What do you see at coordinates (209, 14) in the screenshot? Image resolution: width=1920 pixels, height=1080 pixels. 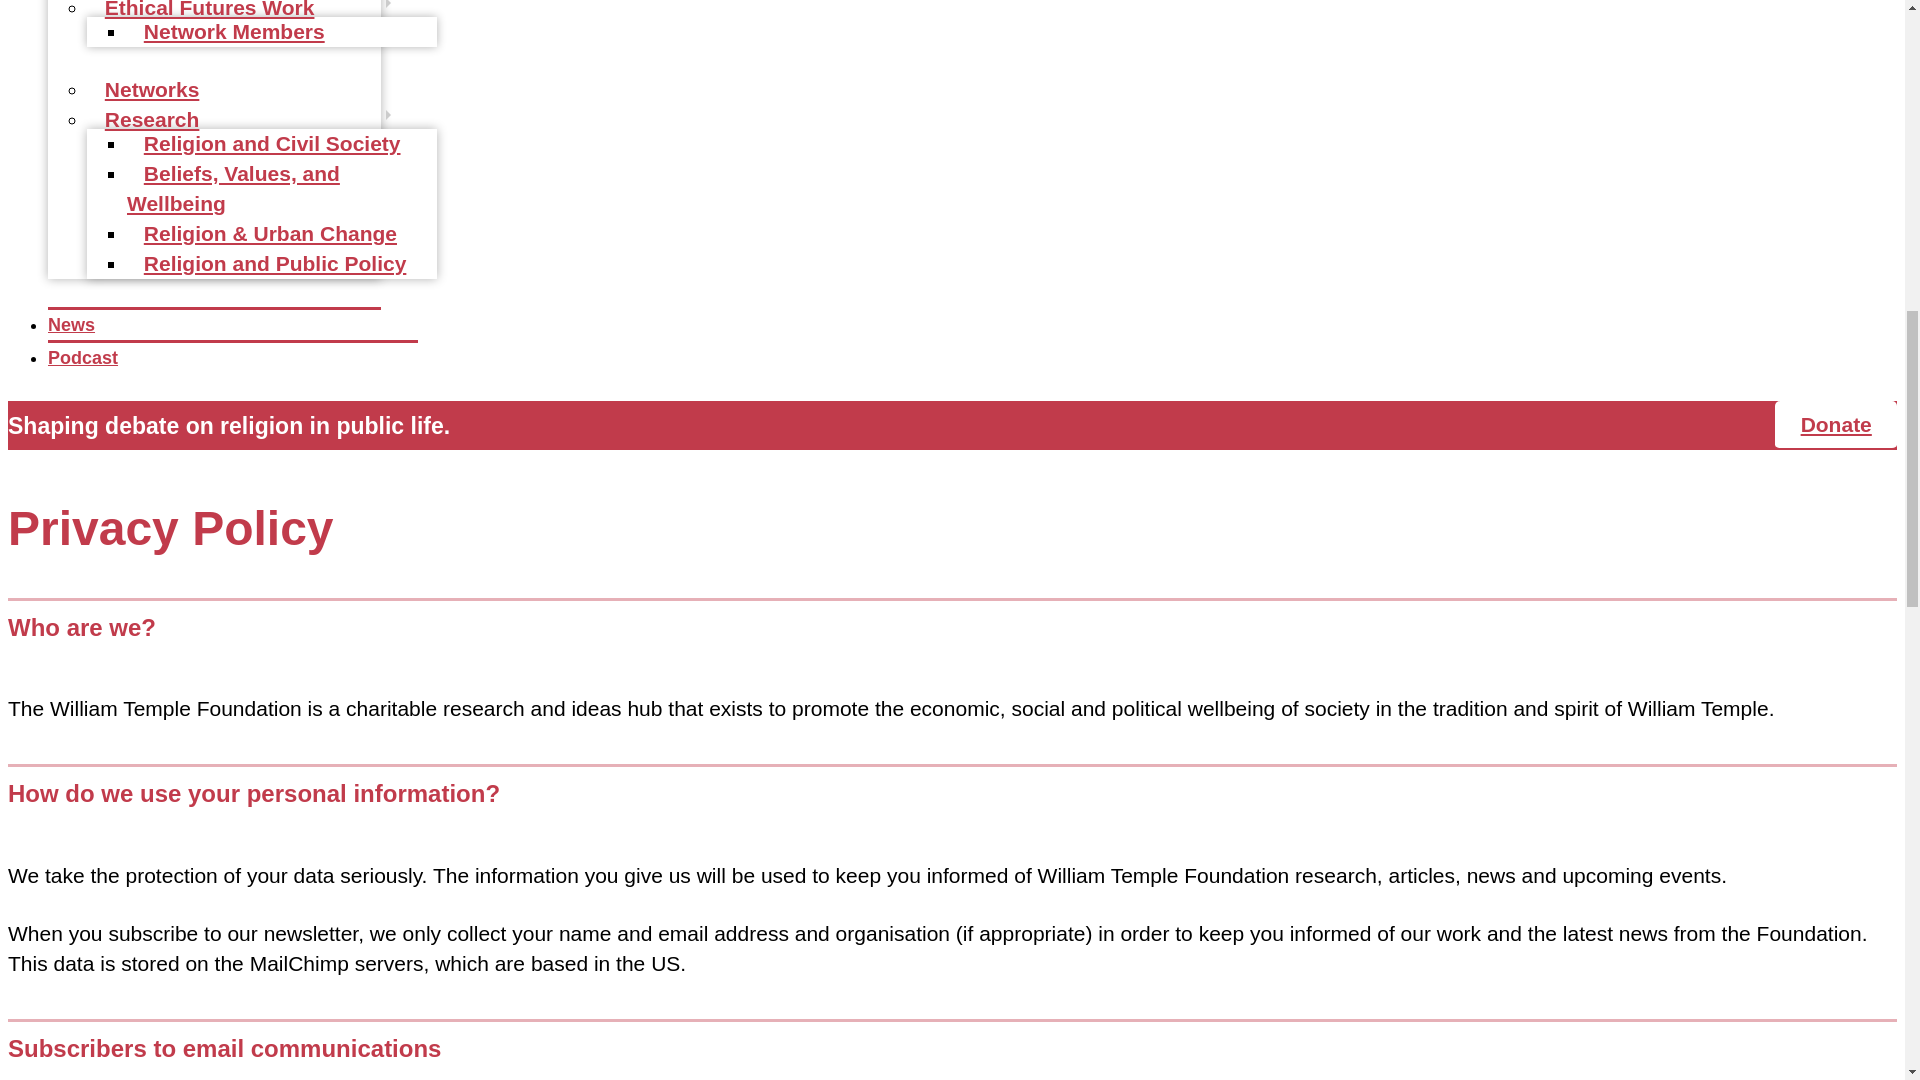 I see `Ethical Futures Work` at bounding box center [209, 14].